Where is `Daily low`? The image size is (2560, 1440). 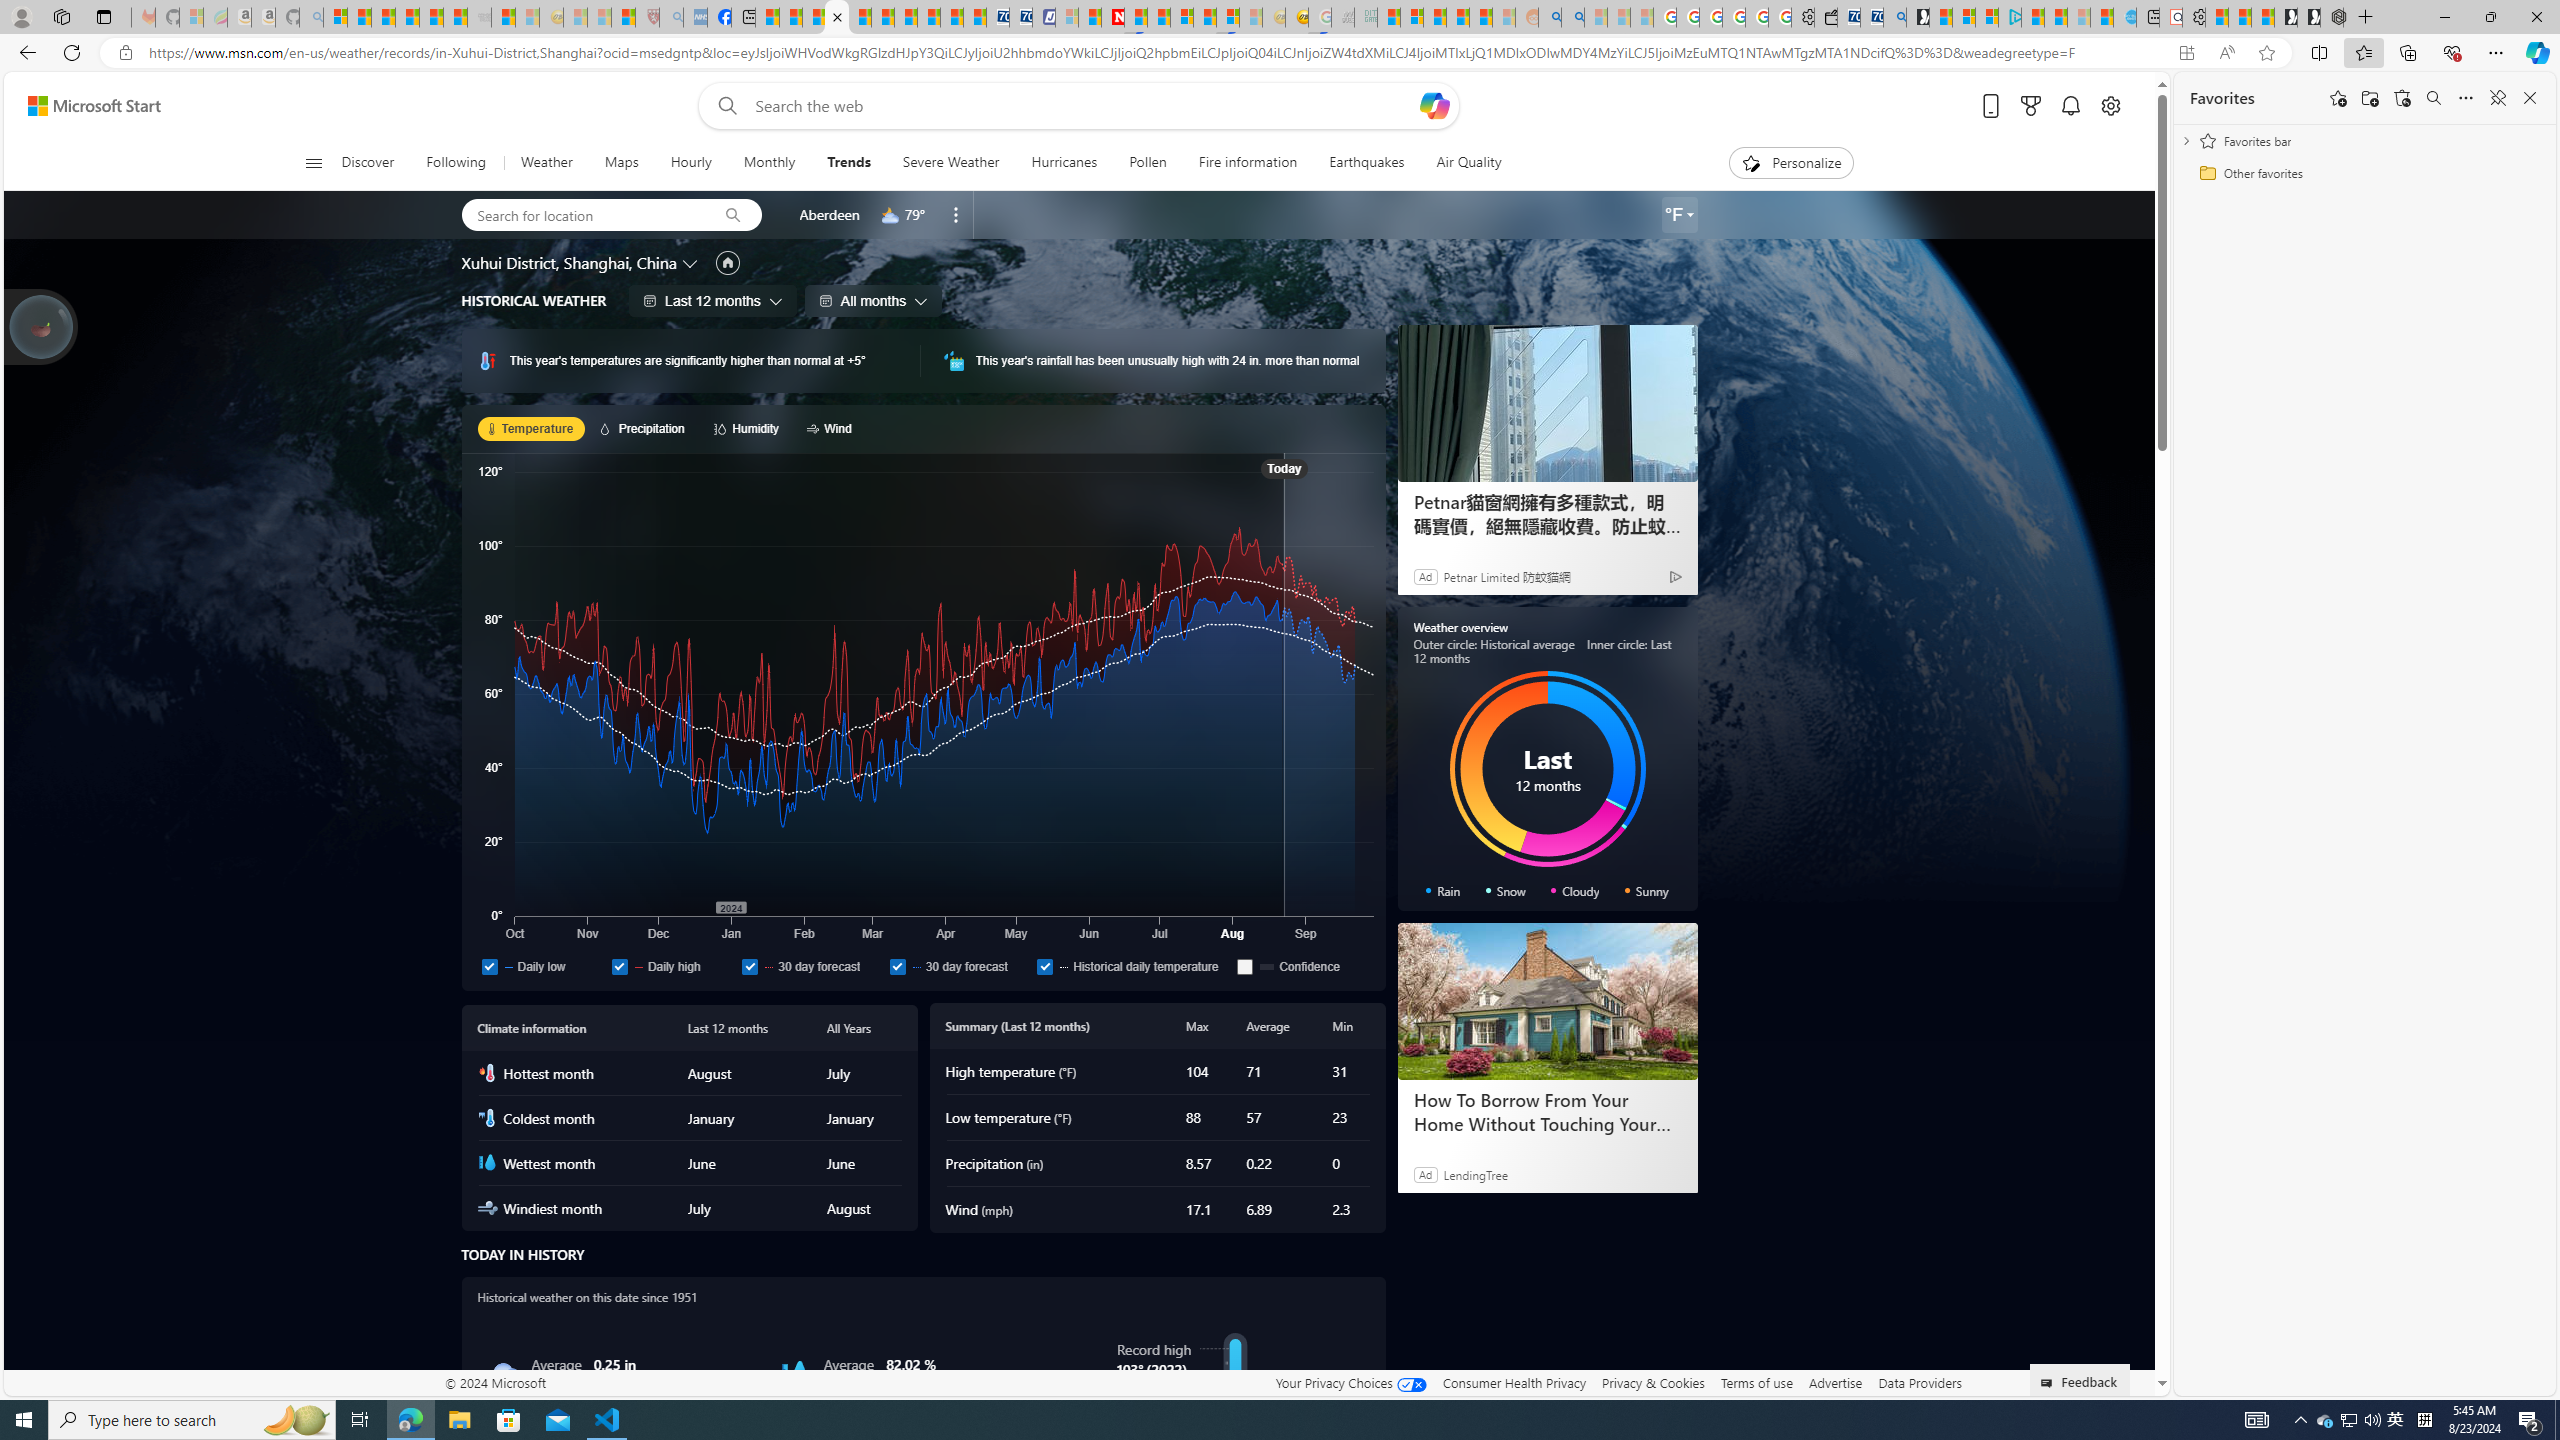
Daily low is located at coordinates (542, 966).